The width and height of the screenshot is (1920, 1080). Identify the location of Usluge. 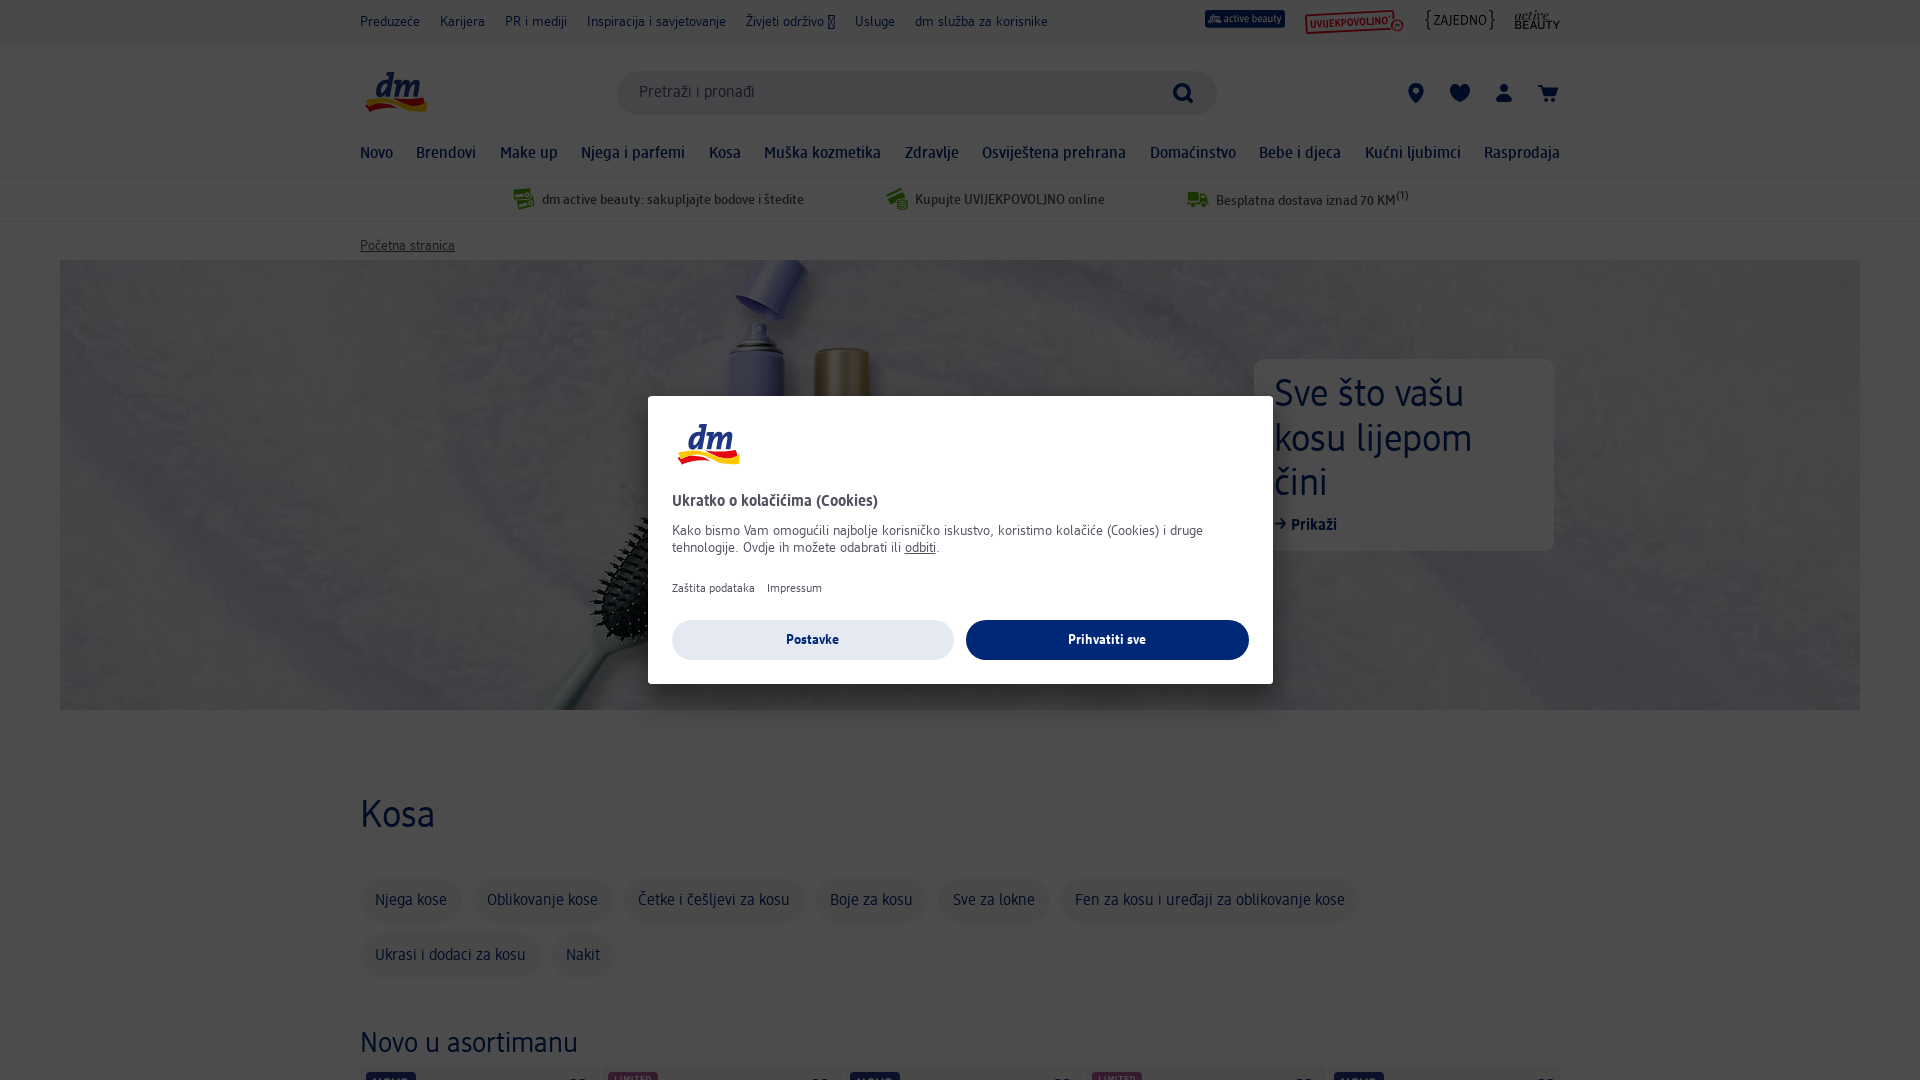
(868, 22).